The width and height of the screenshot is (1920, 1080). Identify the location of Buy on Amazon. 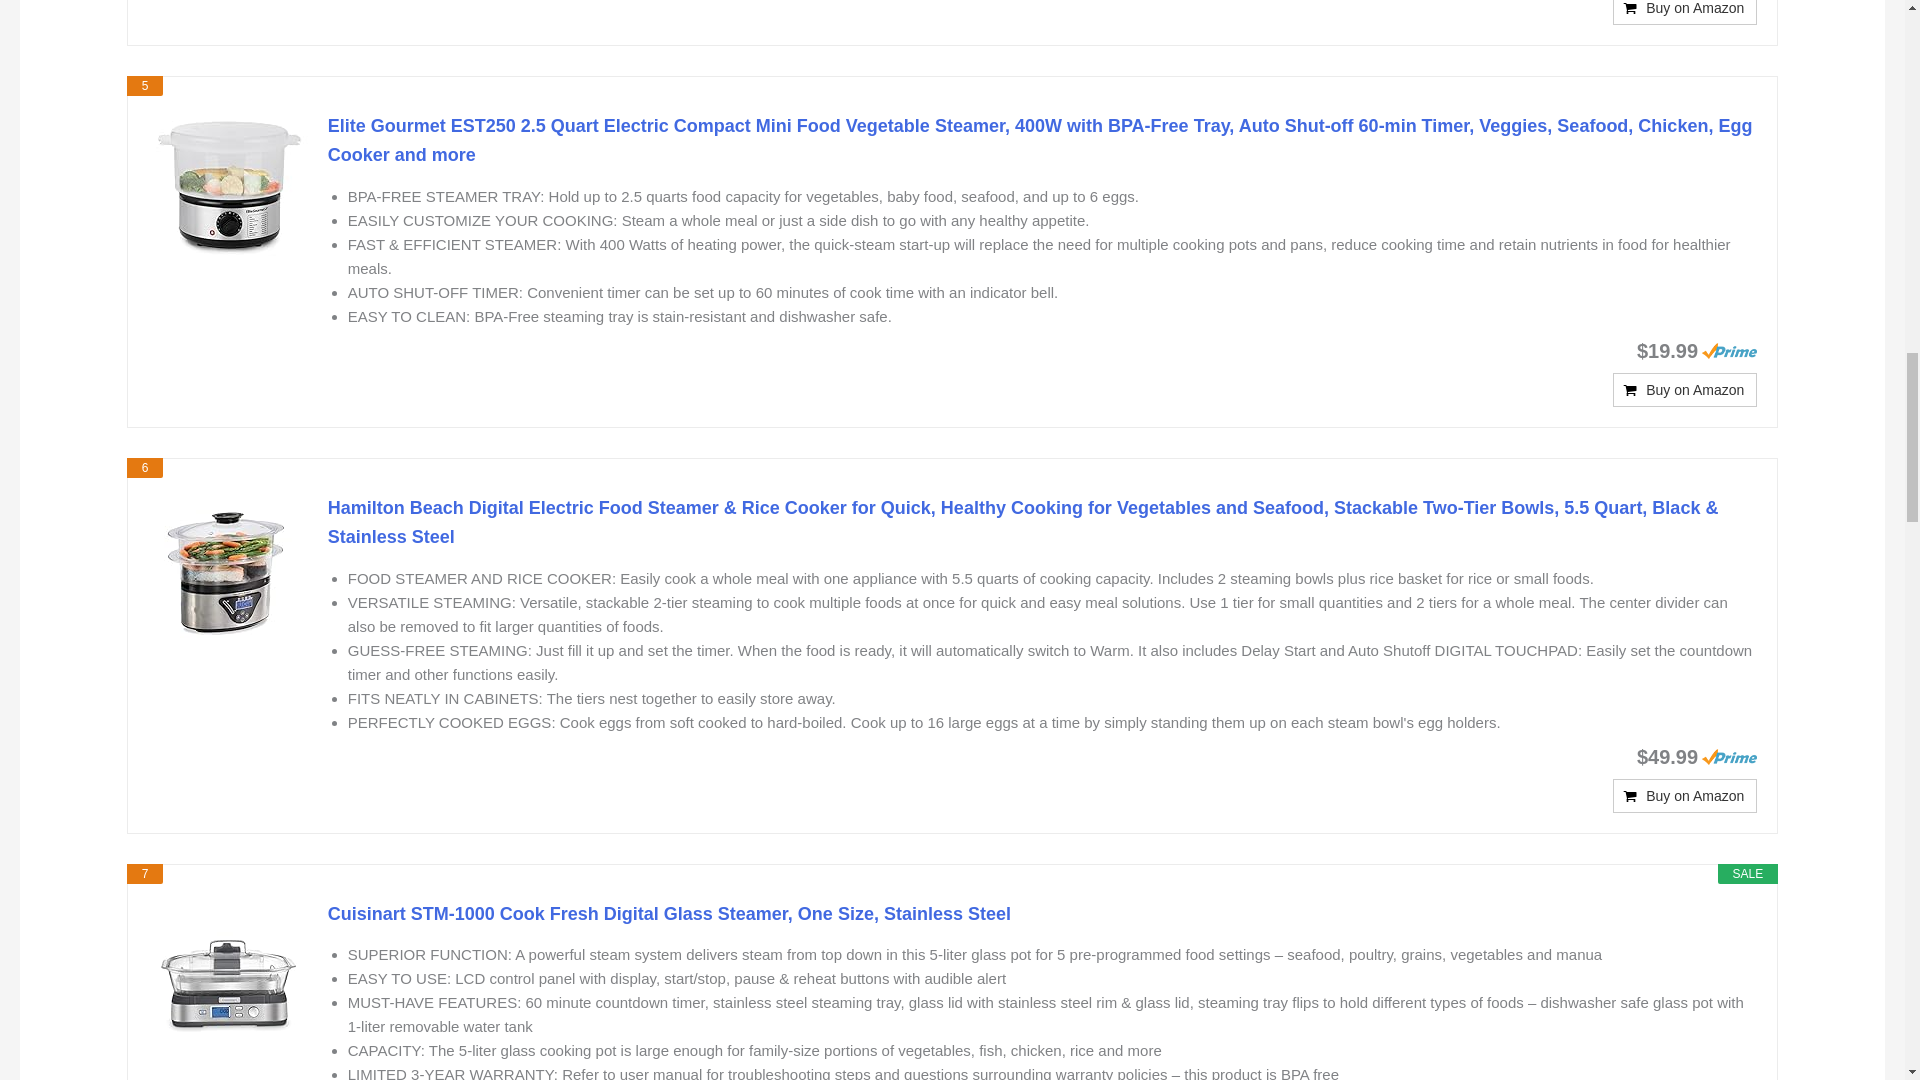
(1684, 796).